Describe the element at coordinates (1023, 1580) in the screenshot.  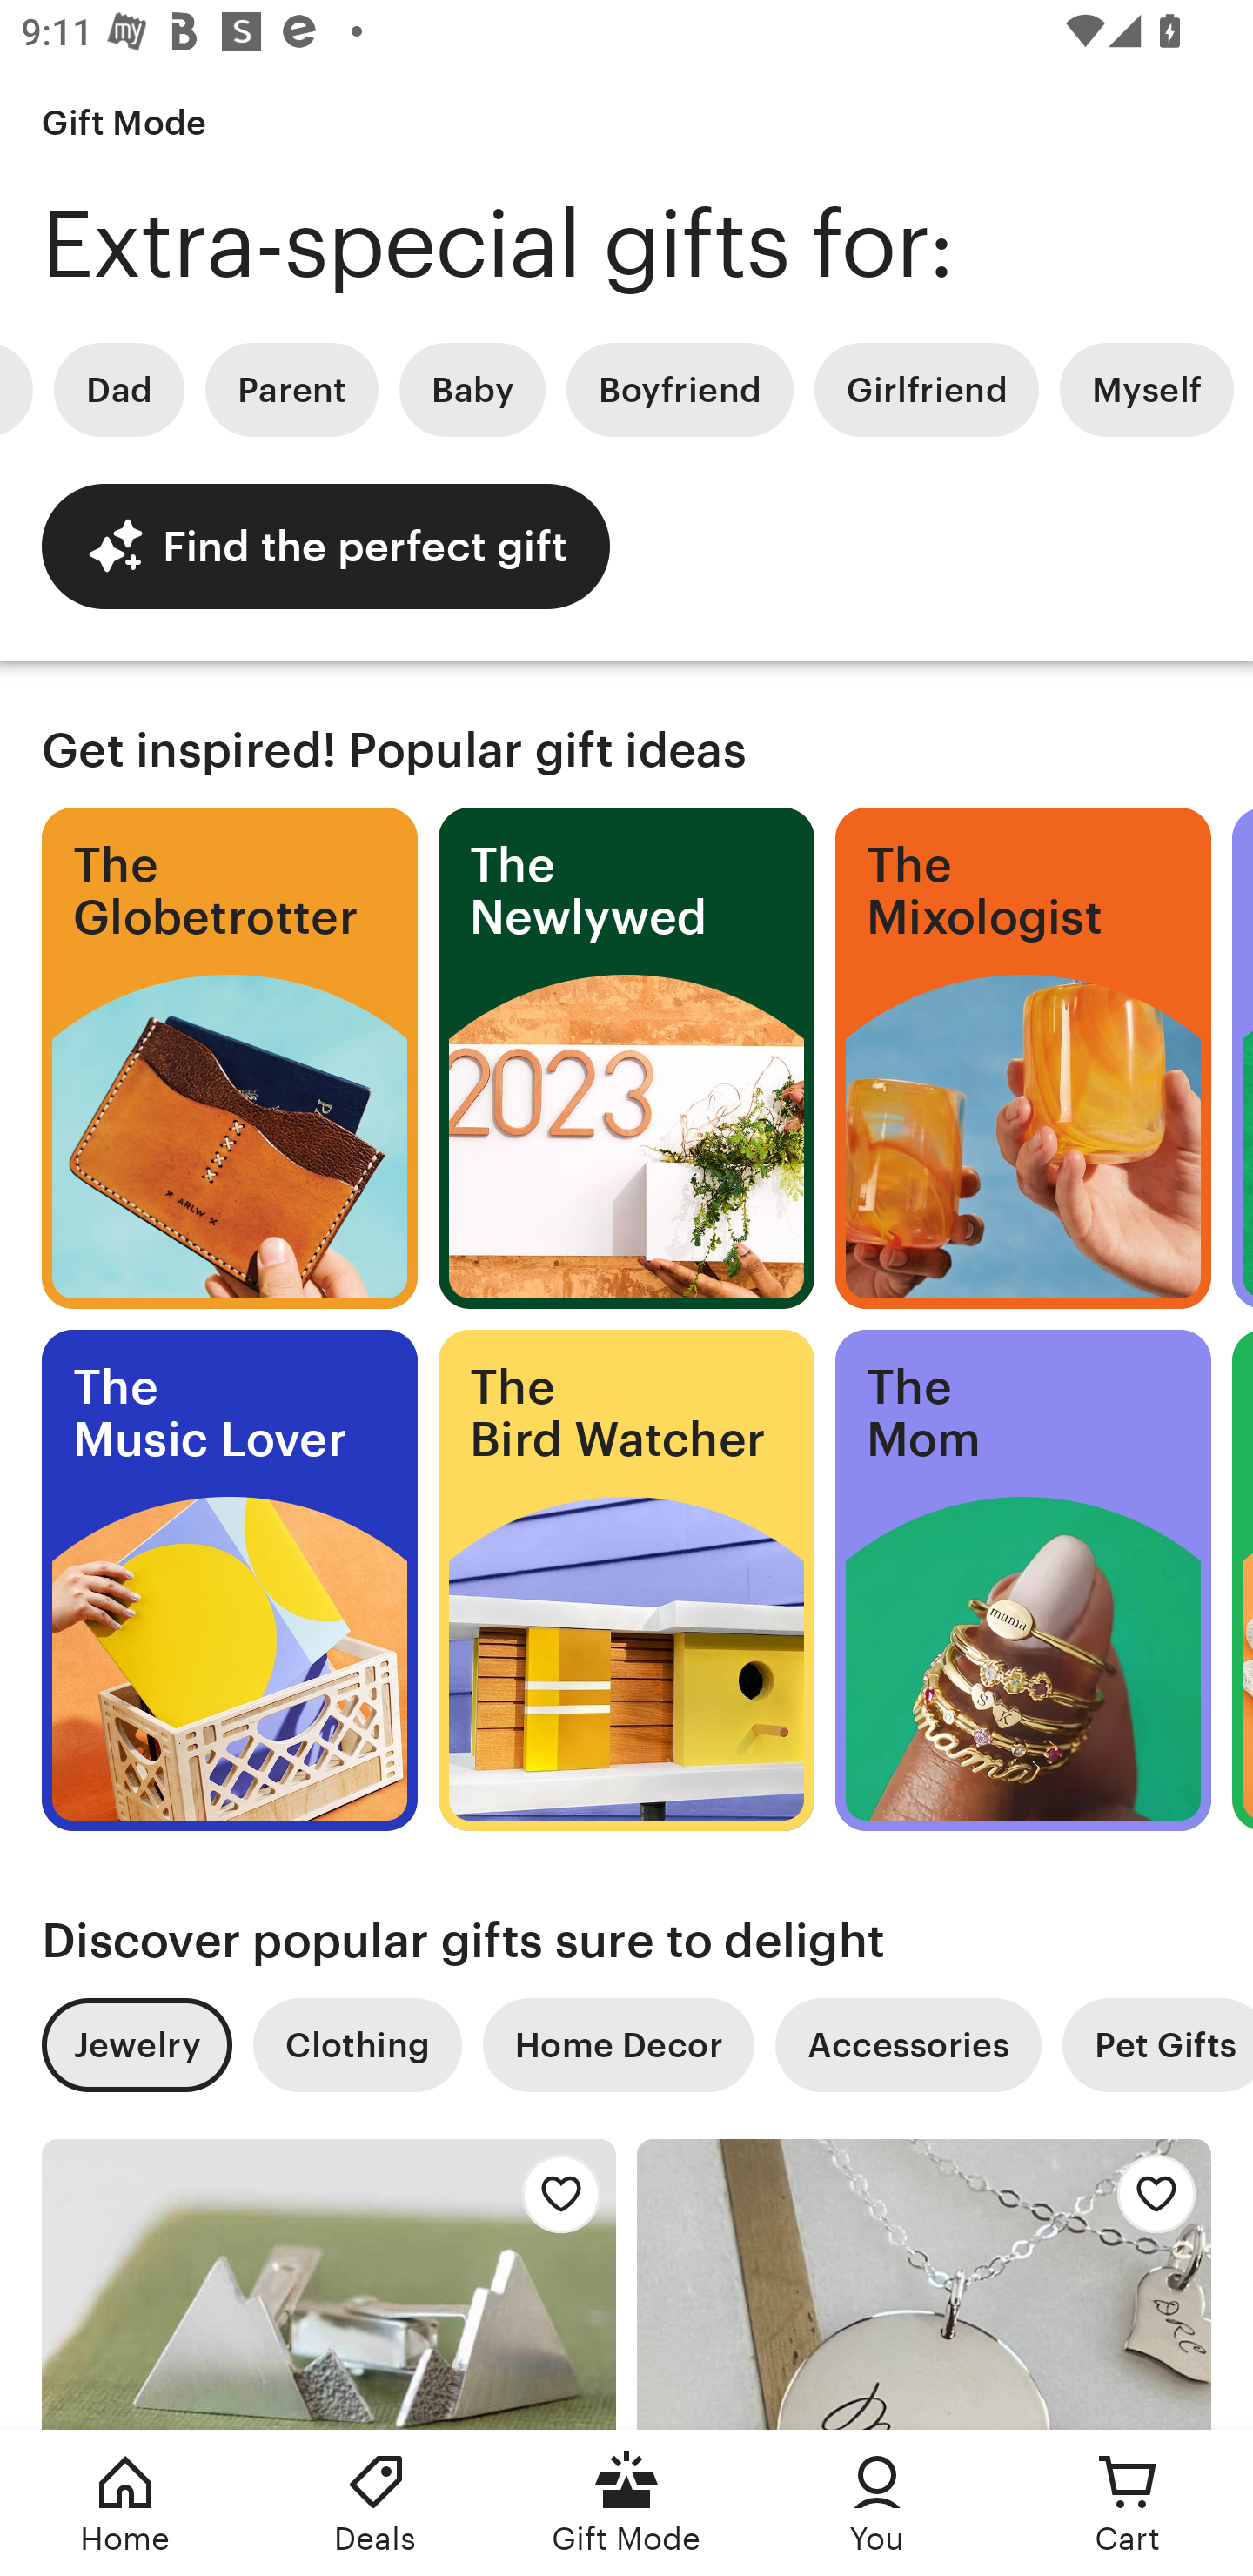
I see `The Mom` at that location.